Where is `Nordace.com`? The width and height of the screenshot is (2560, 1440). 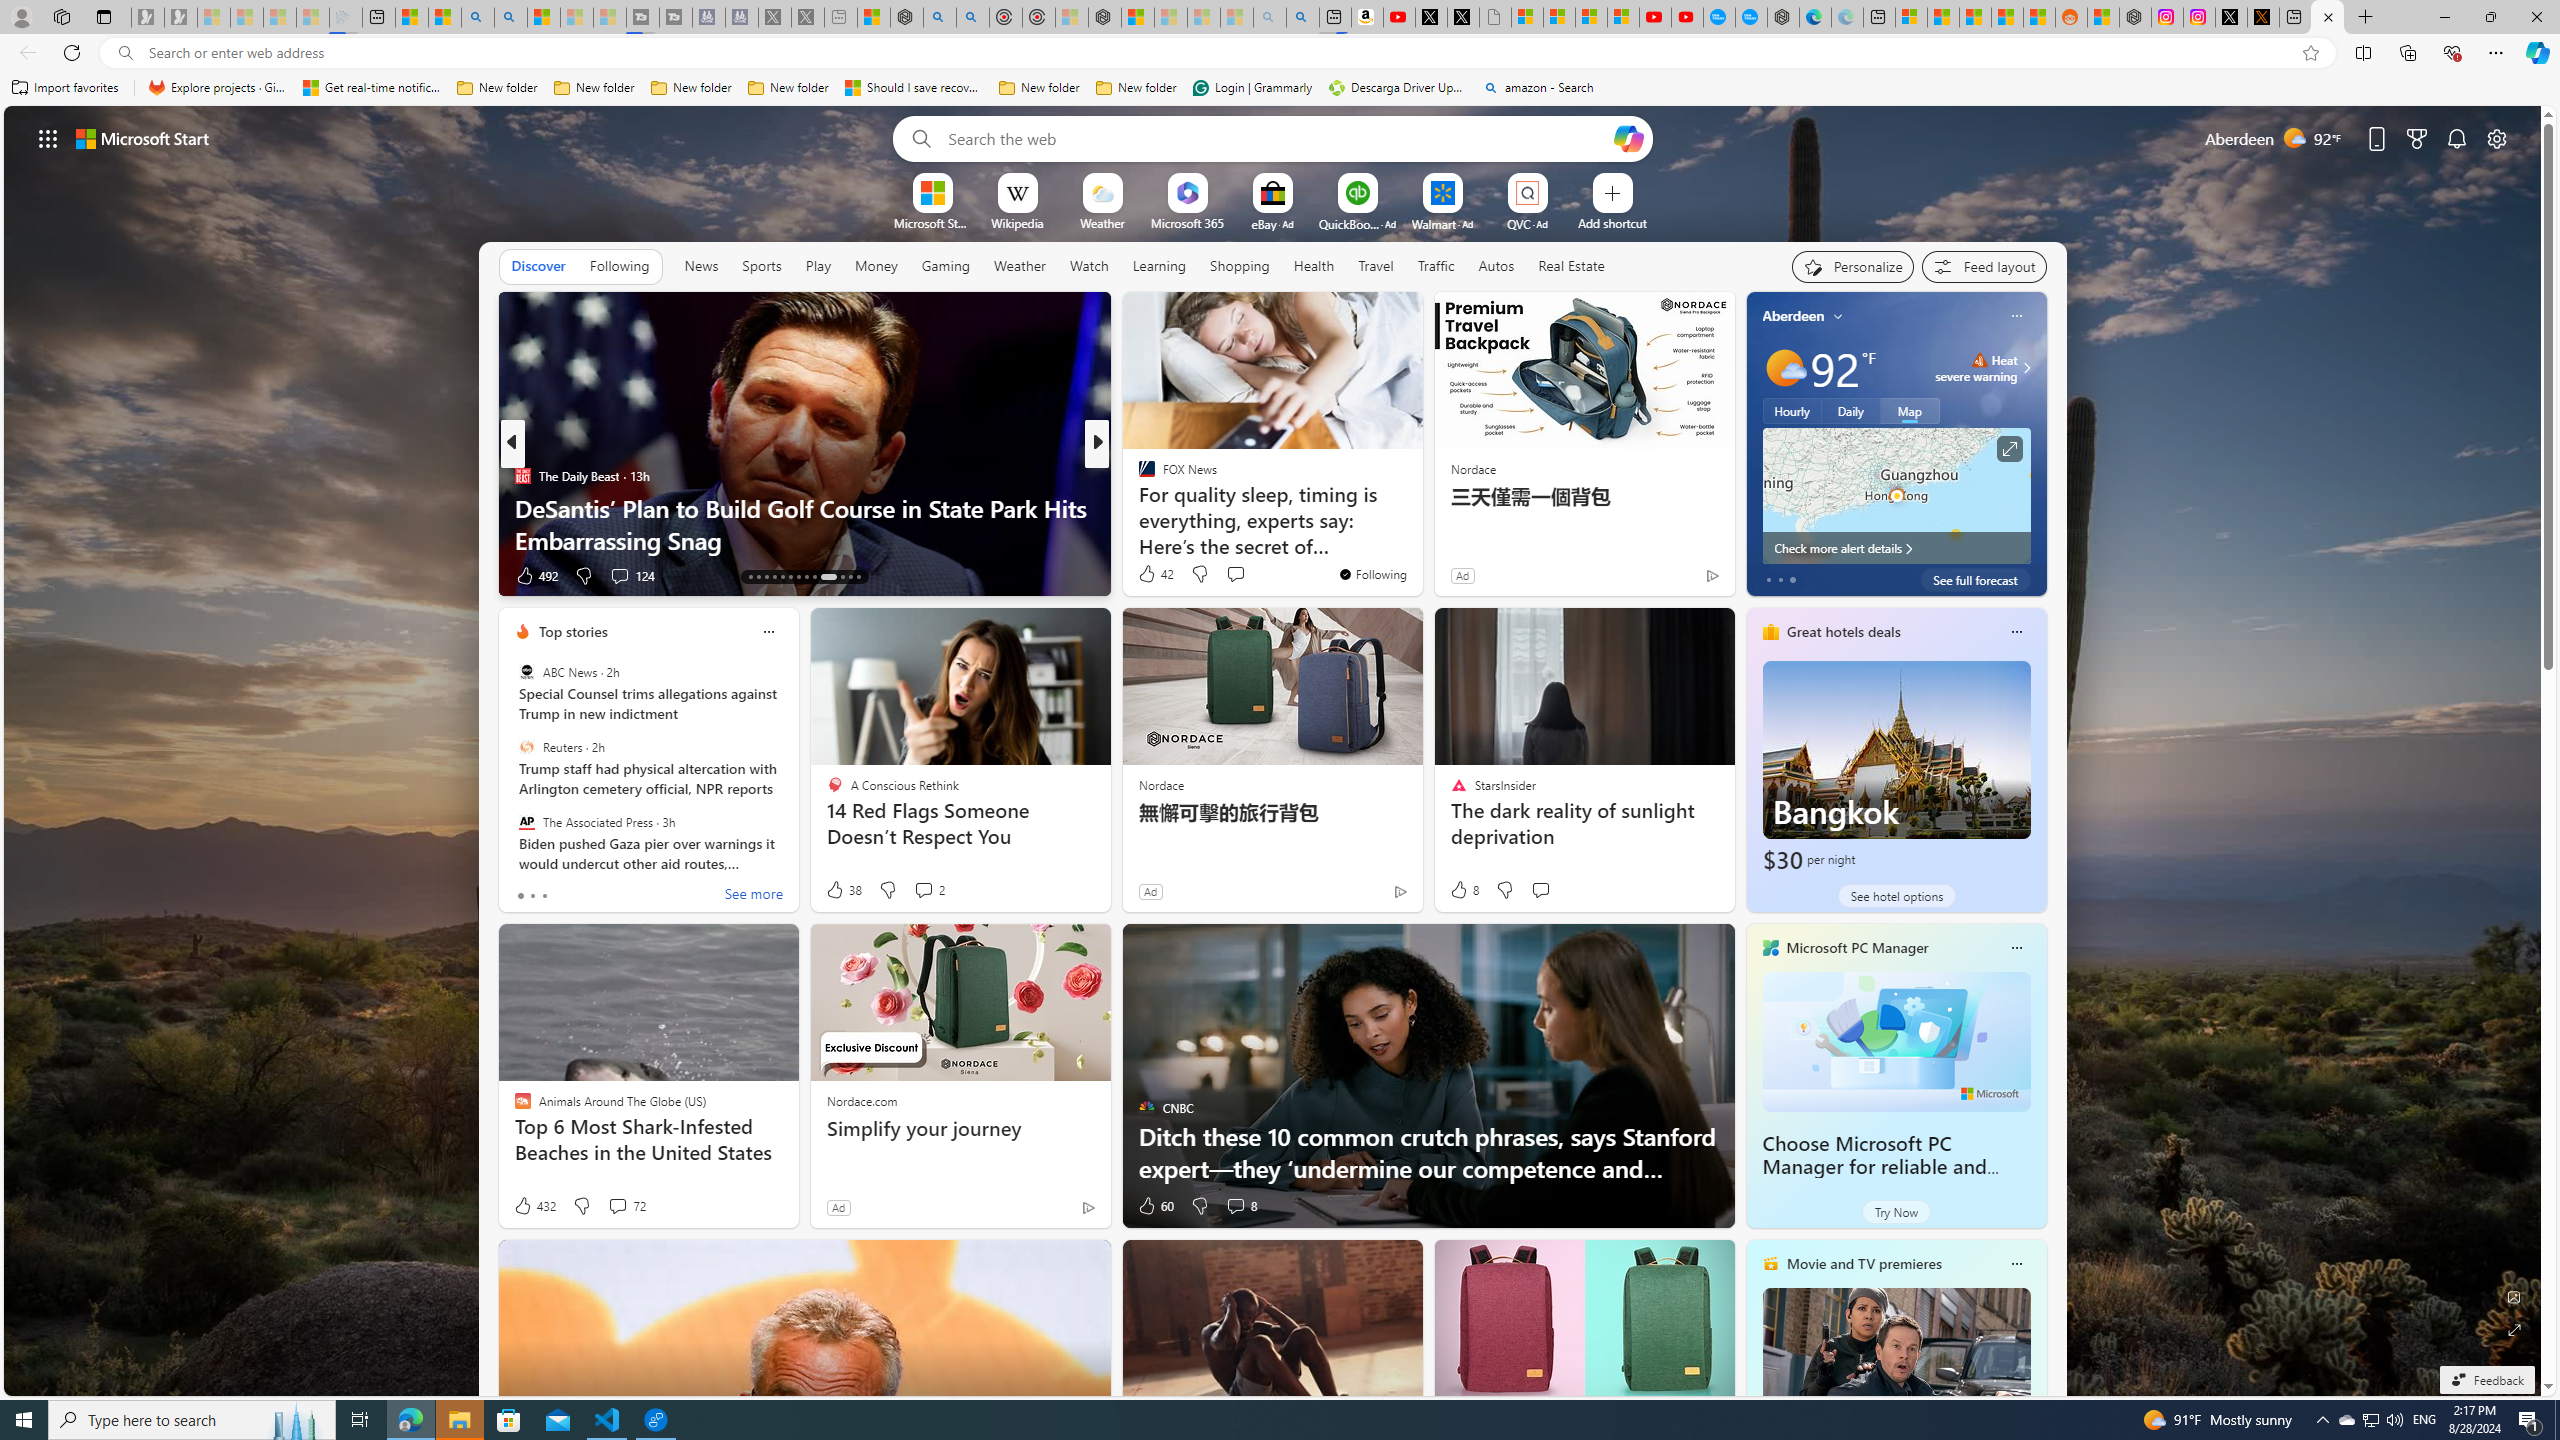
Nordace.com is located at coordinates (862, 1100).